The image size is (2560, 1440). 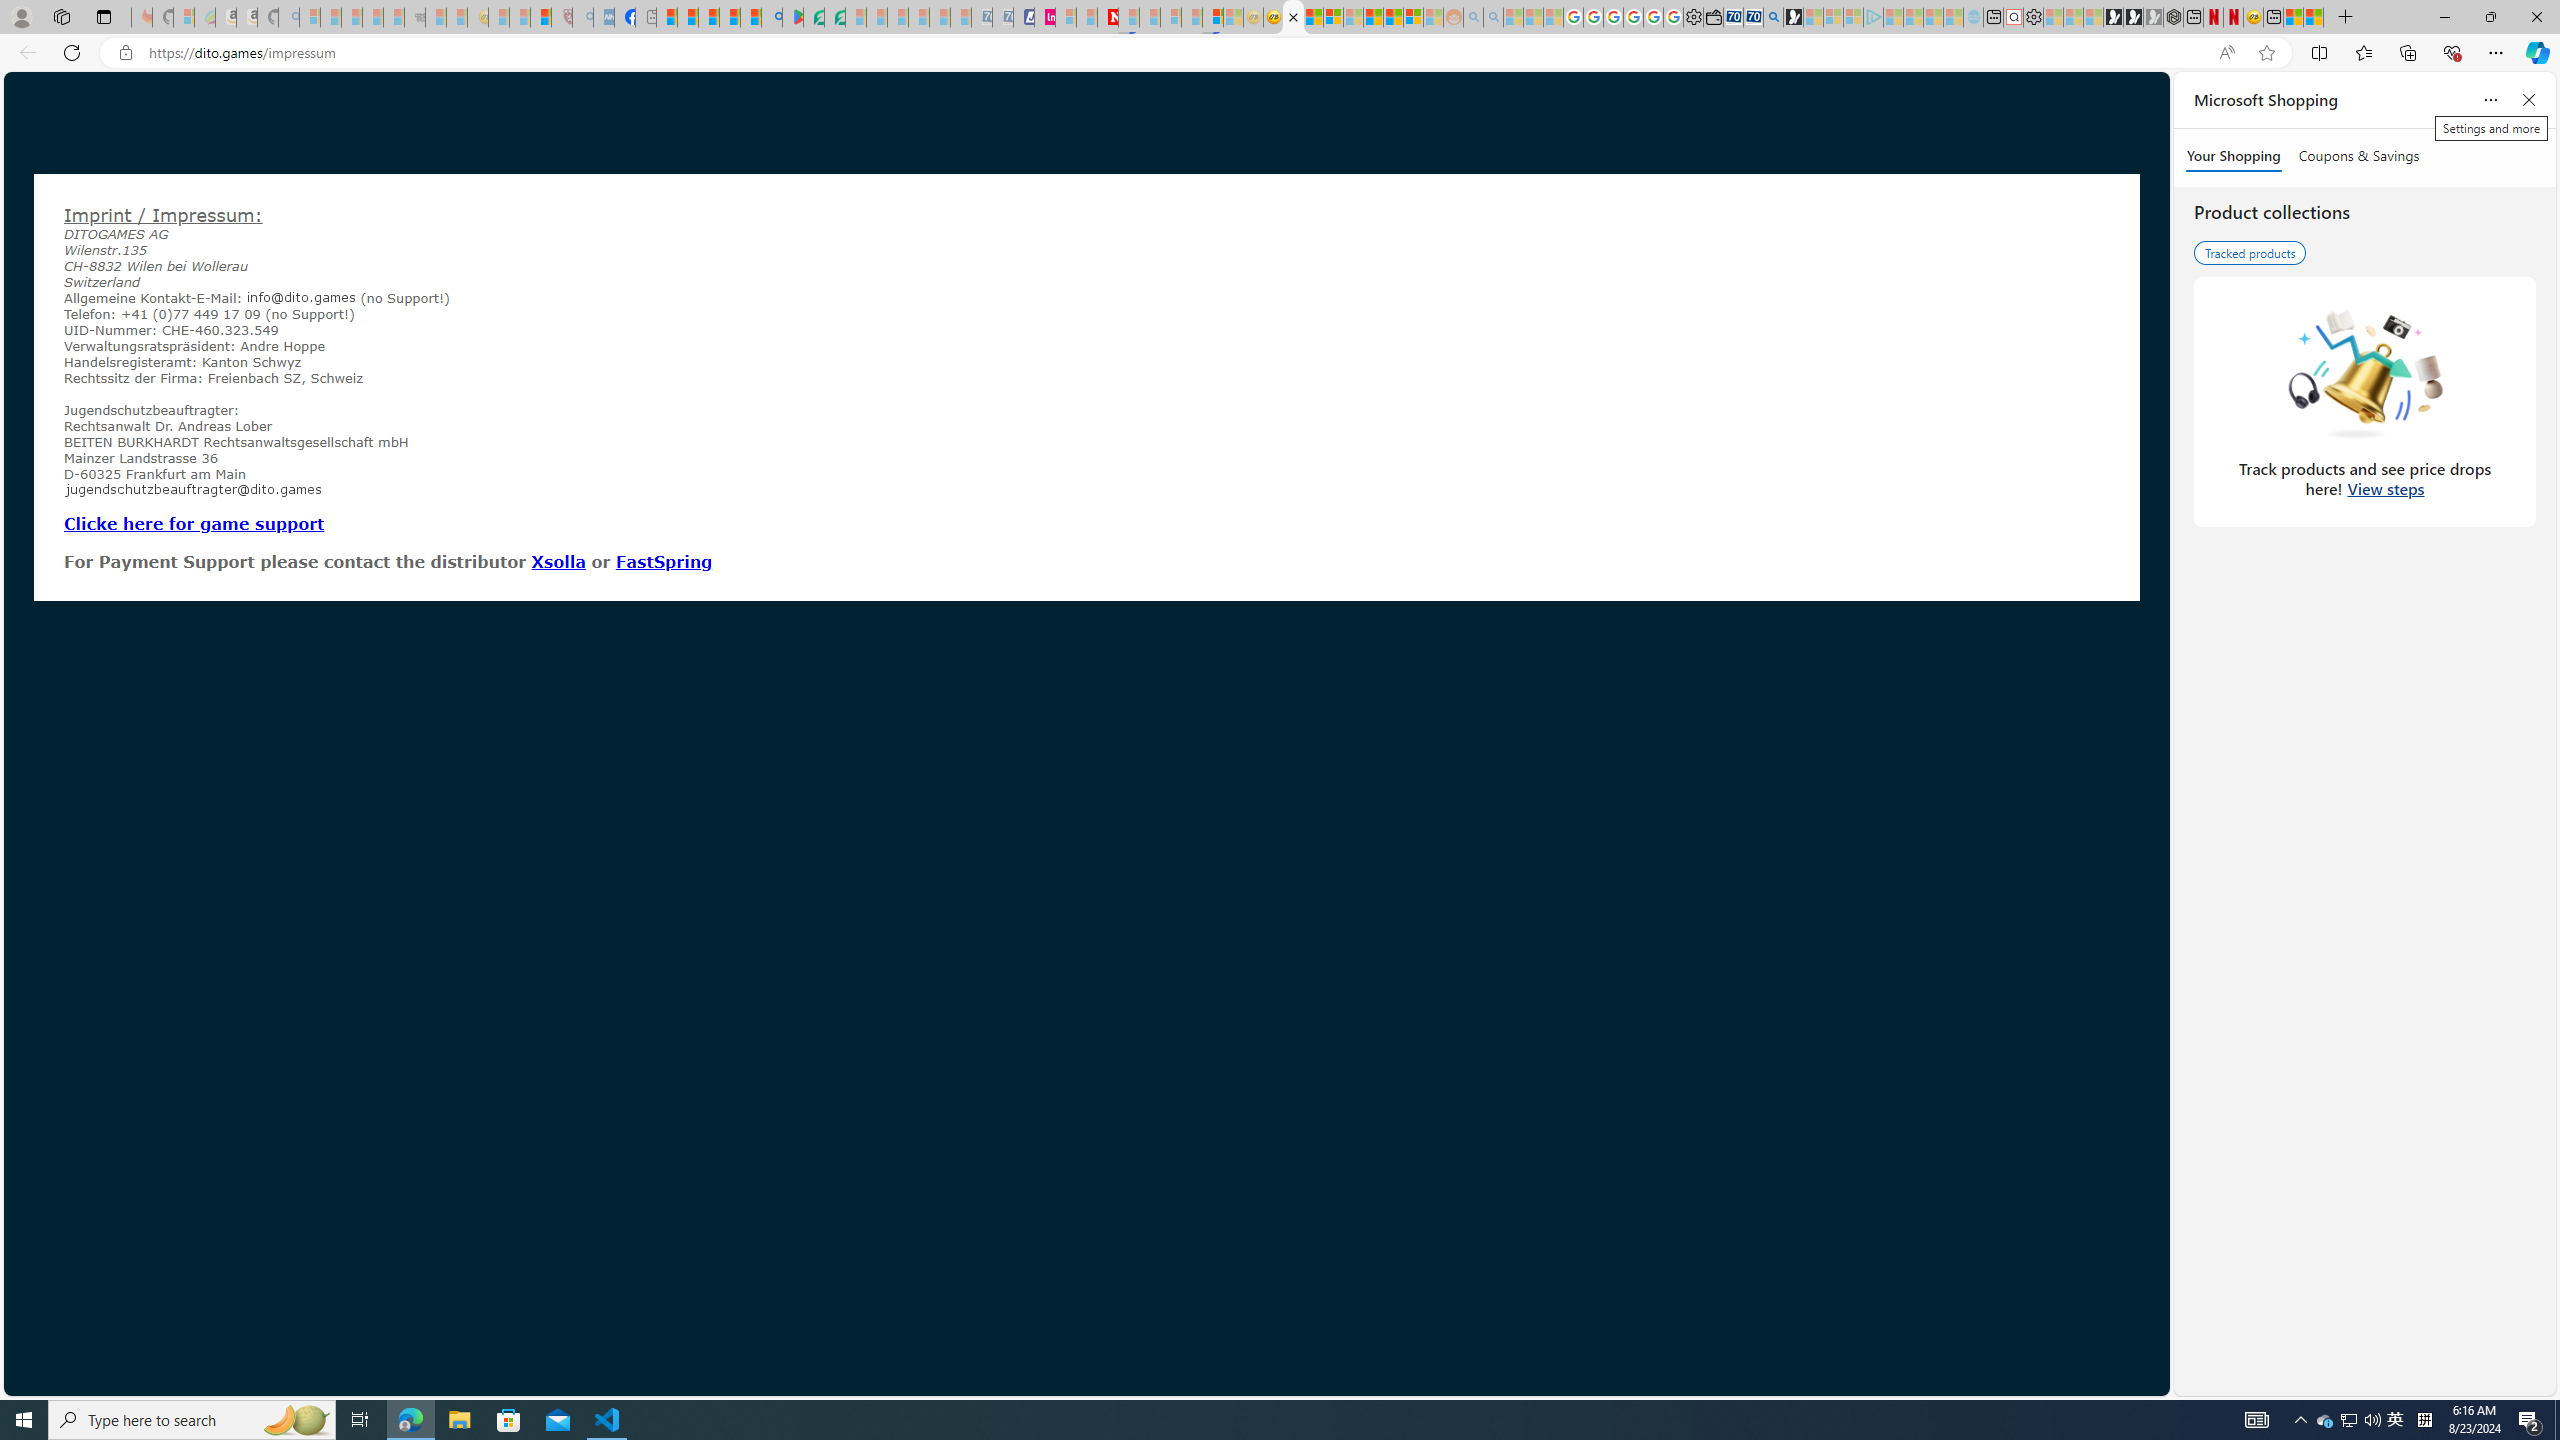 What do you see at coordinates (1128, 17) in the screenshot?
I see `Trusted Community Engagement and Contributions | Guidelines` at bounding box center [1128, 17].